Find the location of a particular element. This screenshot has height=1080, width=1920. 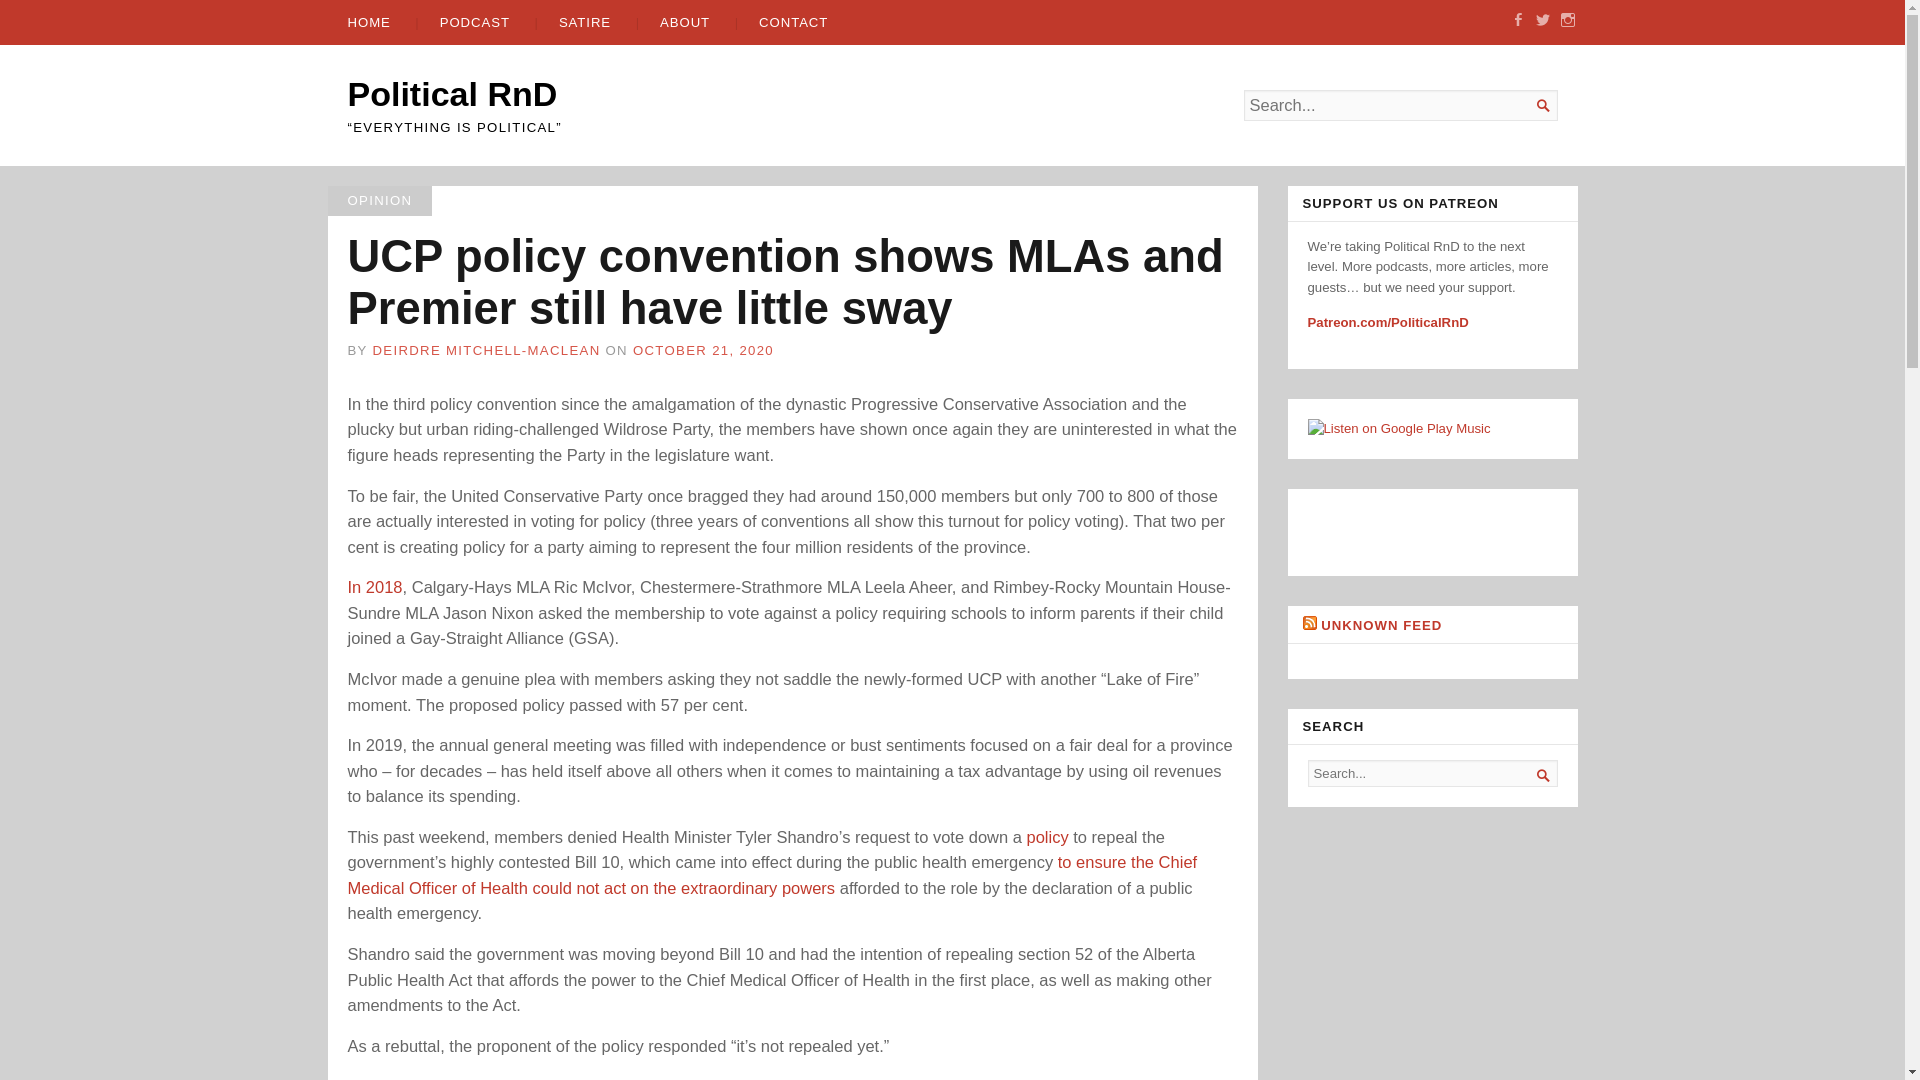

OCTOBER 21, 2020 is located at coordinates (703, 350).